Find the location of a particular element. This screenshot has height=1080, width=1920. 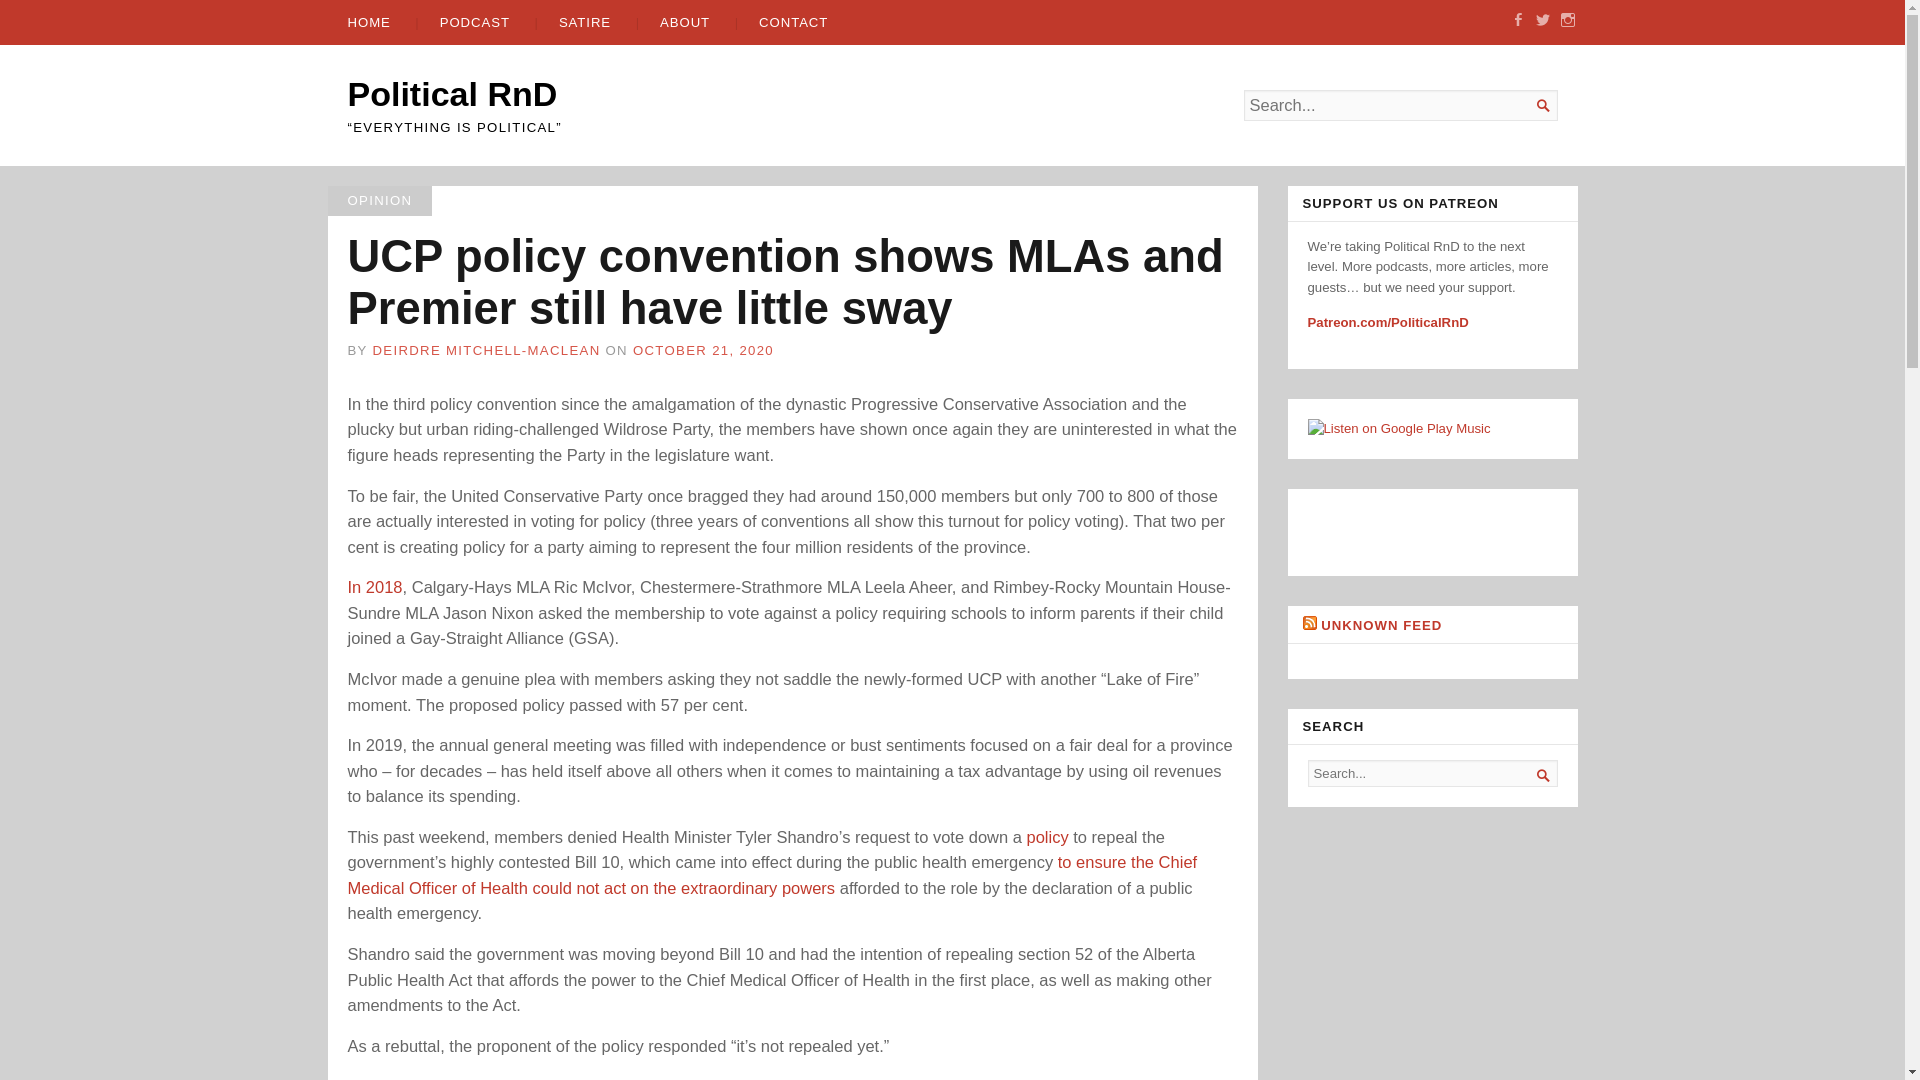

OCTOBER 21, 2020 is located at coordinates (703, 350).